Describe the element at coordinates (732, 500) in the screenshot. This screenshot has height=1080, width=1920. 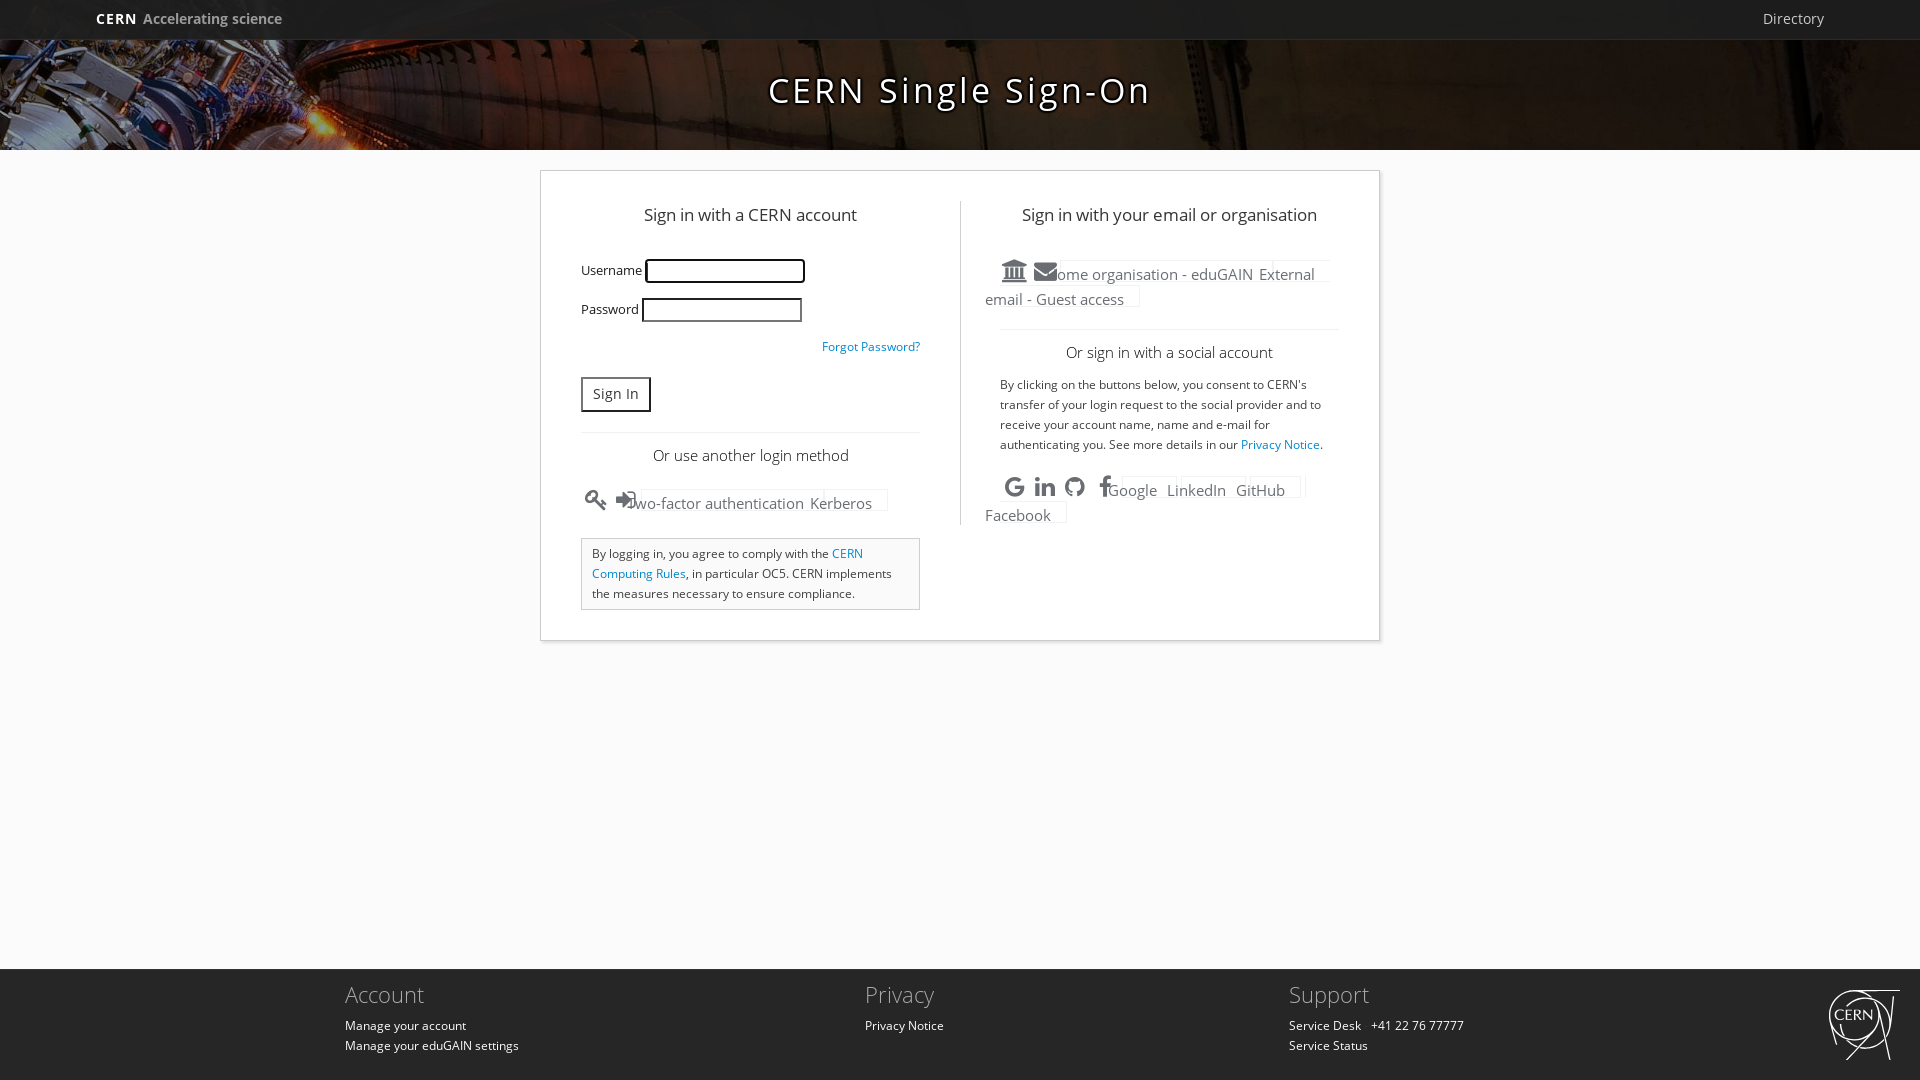
I see `Two-factor authentication` at that location.